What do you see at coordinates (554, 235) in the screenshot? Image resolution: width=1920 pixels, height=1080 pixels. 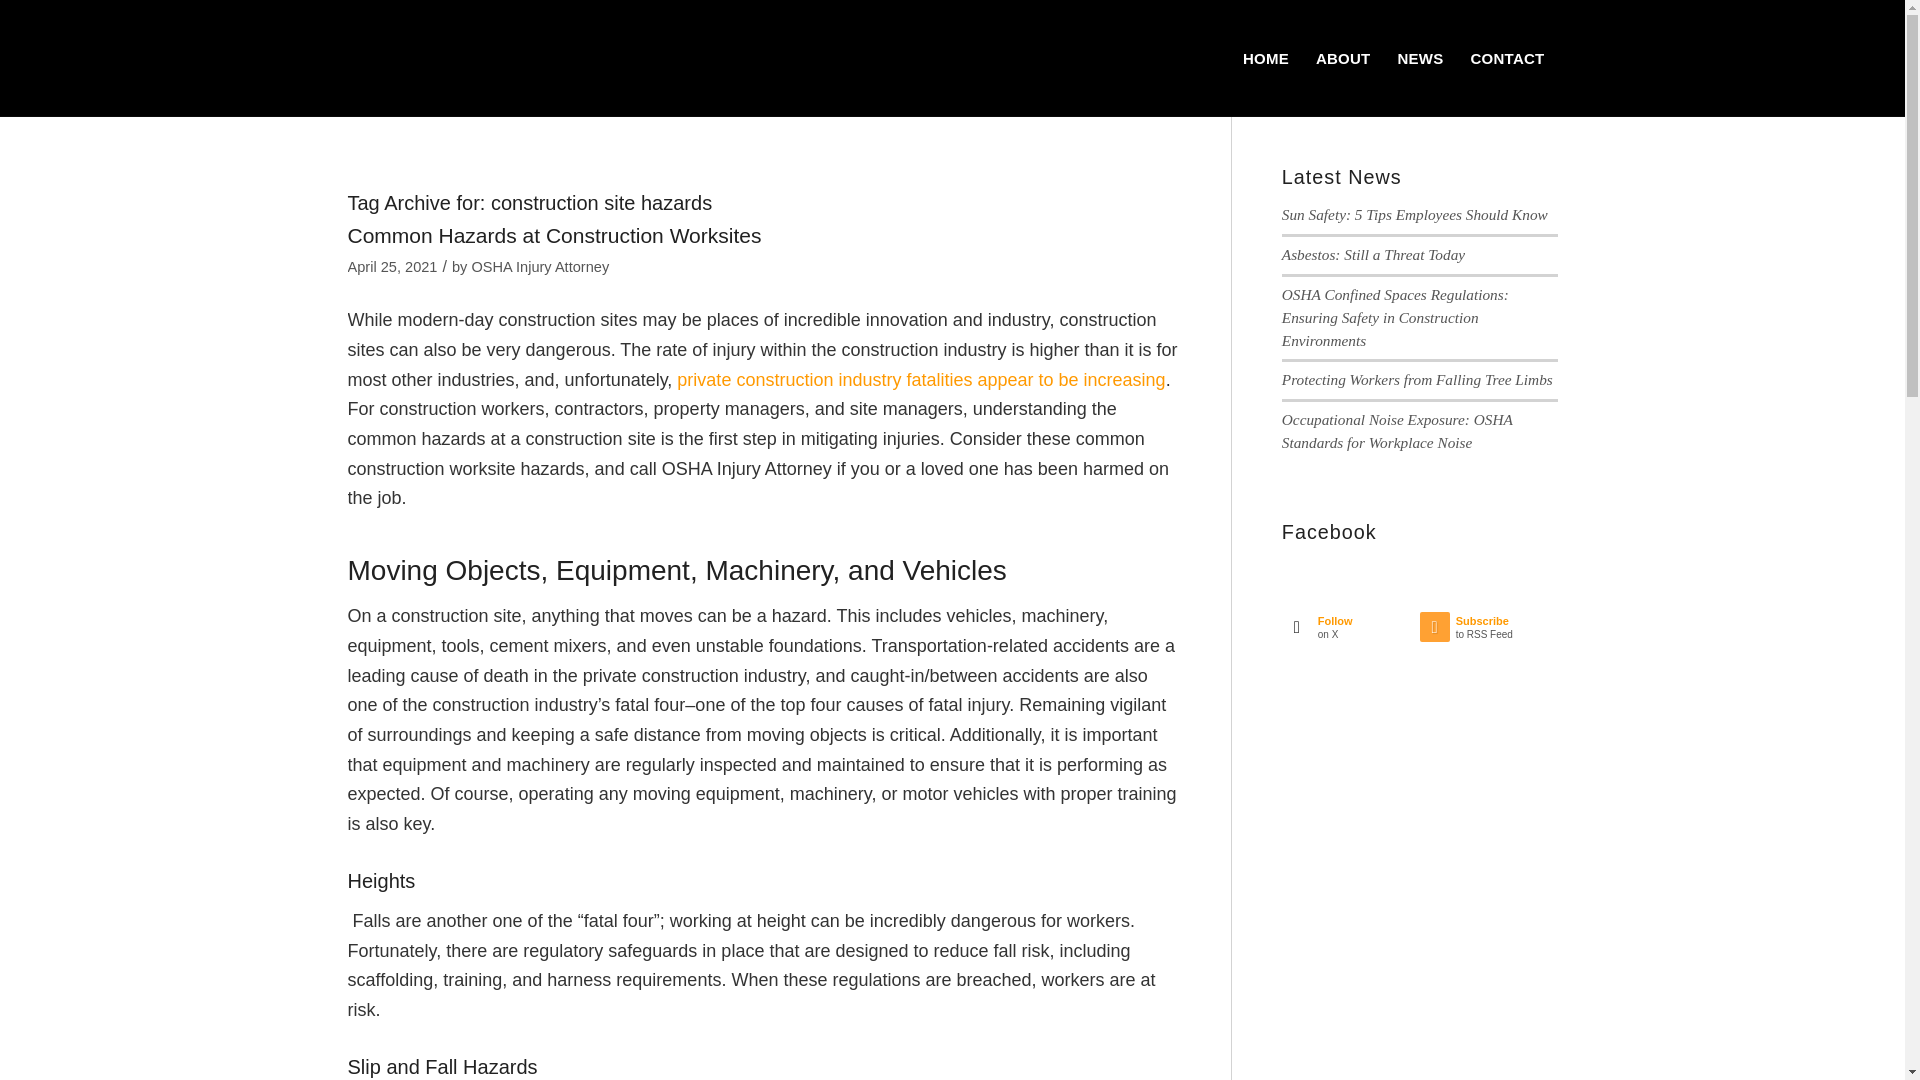 I see `Protecting Workers from Falling Tree Limbs` at bounding box center [554, 235].